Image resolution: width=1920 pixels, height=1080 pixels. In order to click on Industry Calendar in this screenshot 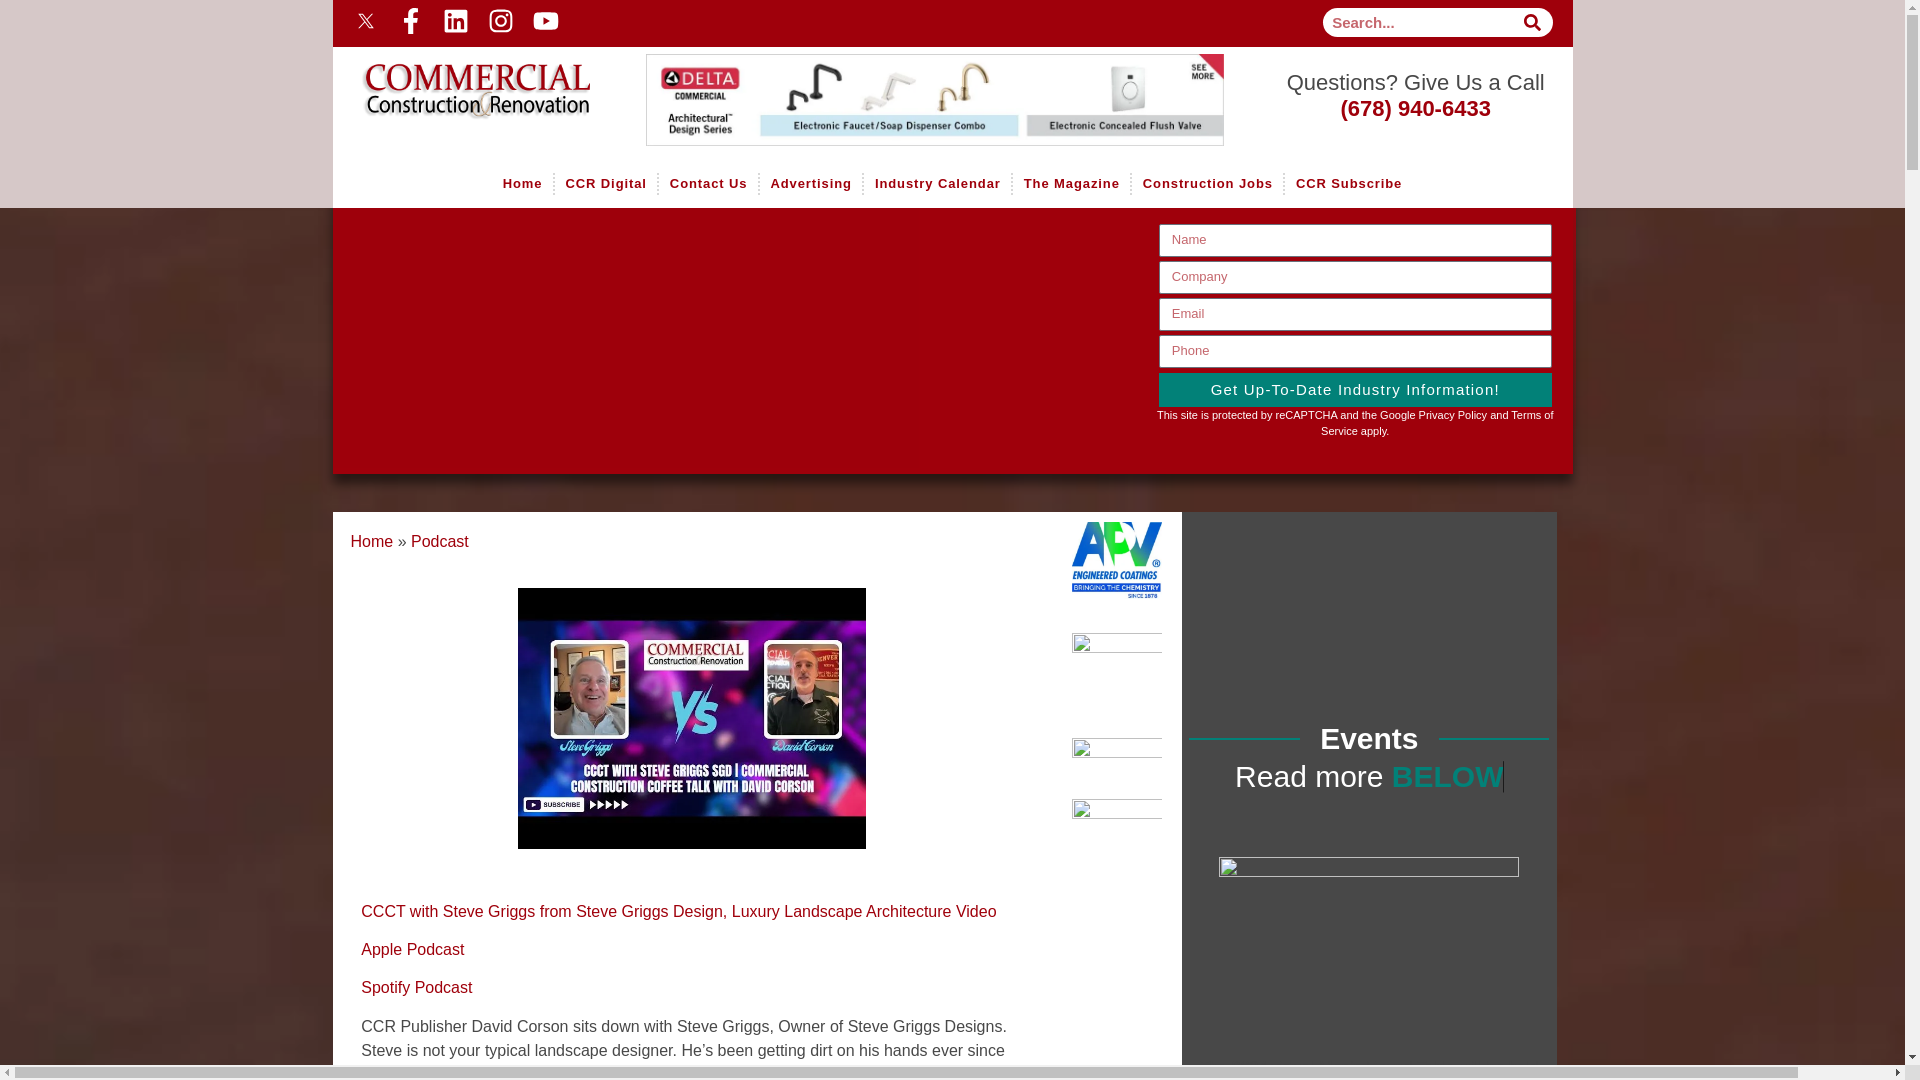, I will do `click(936, 184)`.